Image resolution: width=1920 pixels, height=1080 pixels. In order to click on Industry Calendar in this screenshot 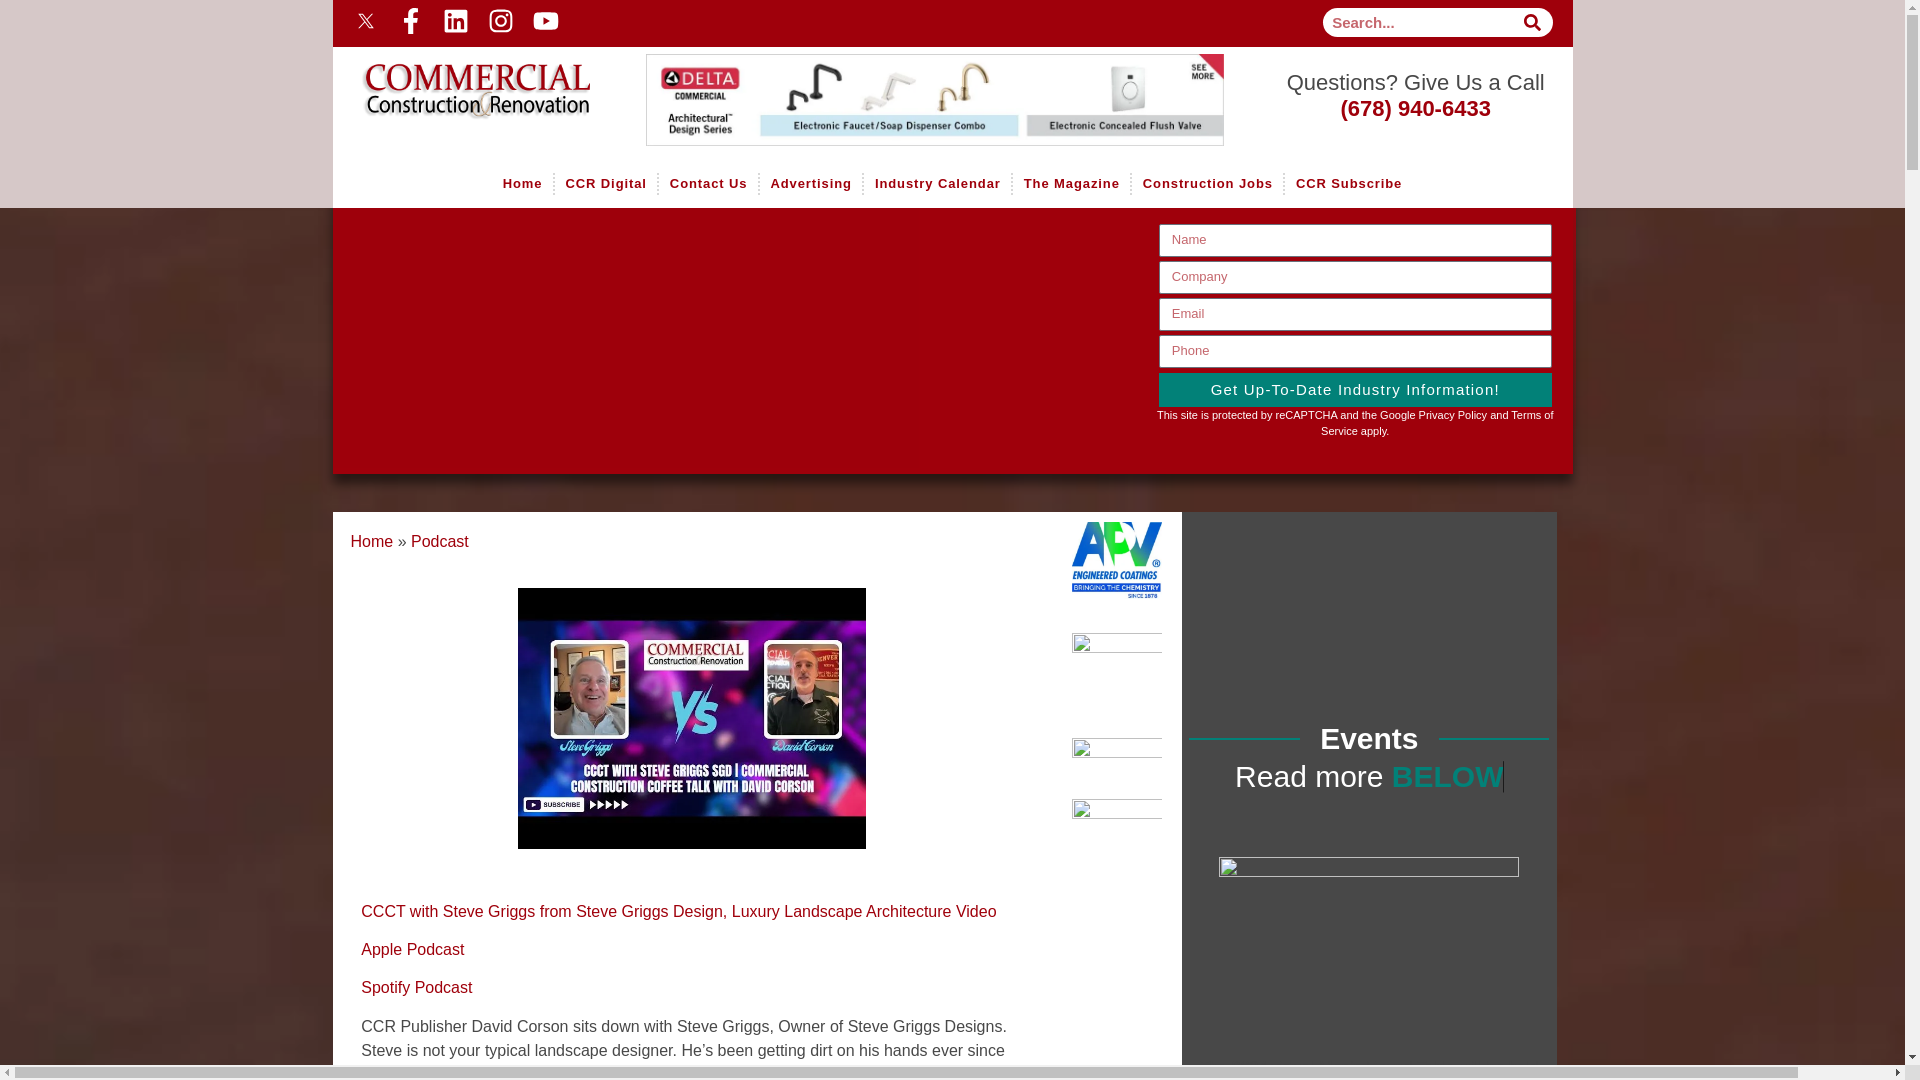, I will do `click(936, 184)`.